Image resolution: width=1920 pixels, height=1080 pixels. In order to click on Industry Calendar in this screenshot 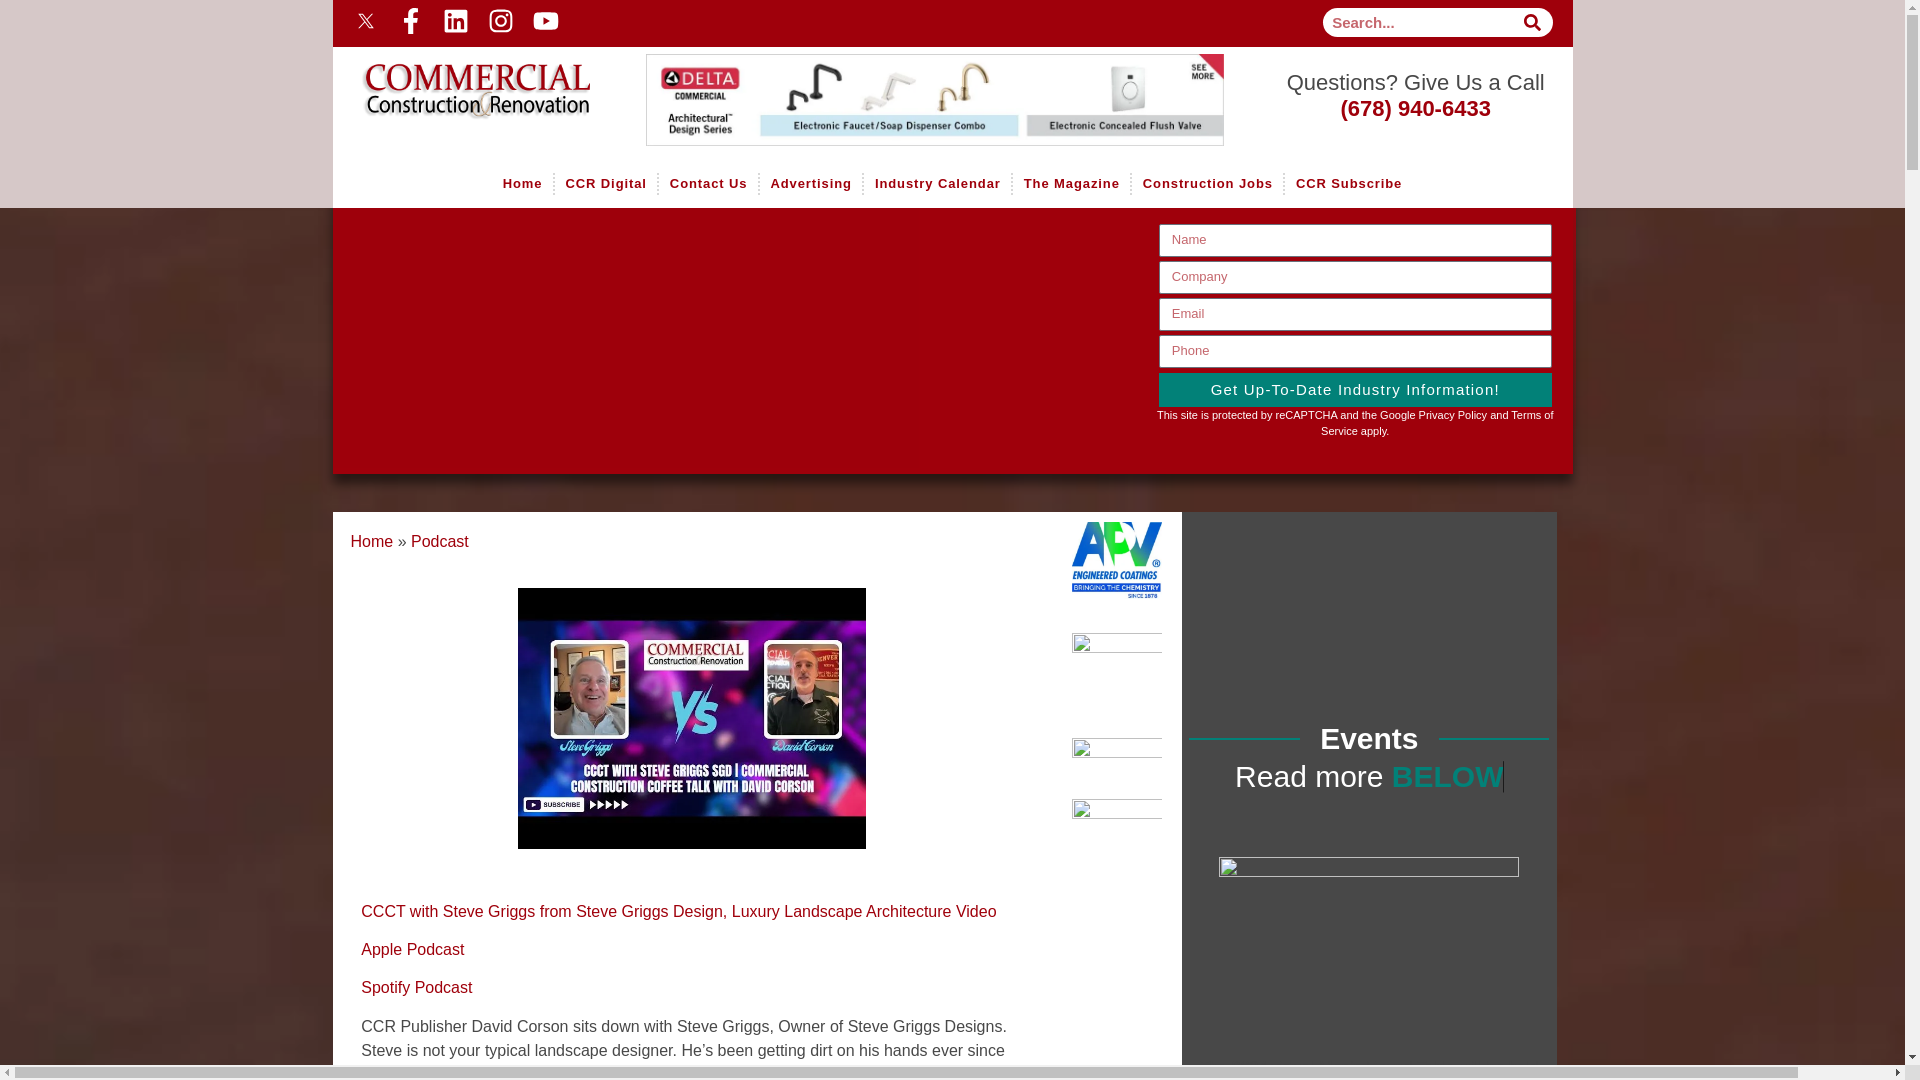, I will do `click(936, 184)`.